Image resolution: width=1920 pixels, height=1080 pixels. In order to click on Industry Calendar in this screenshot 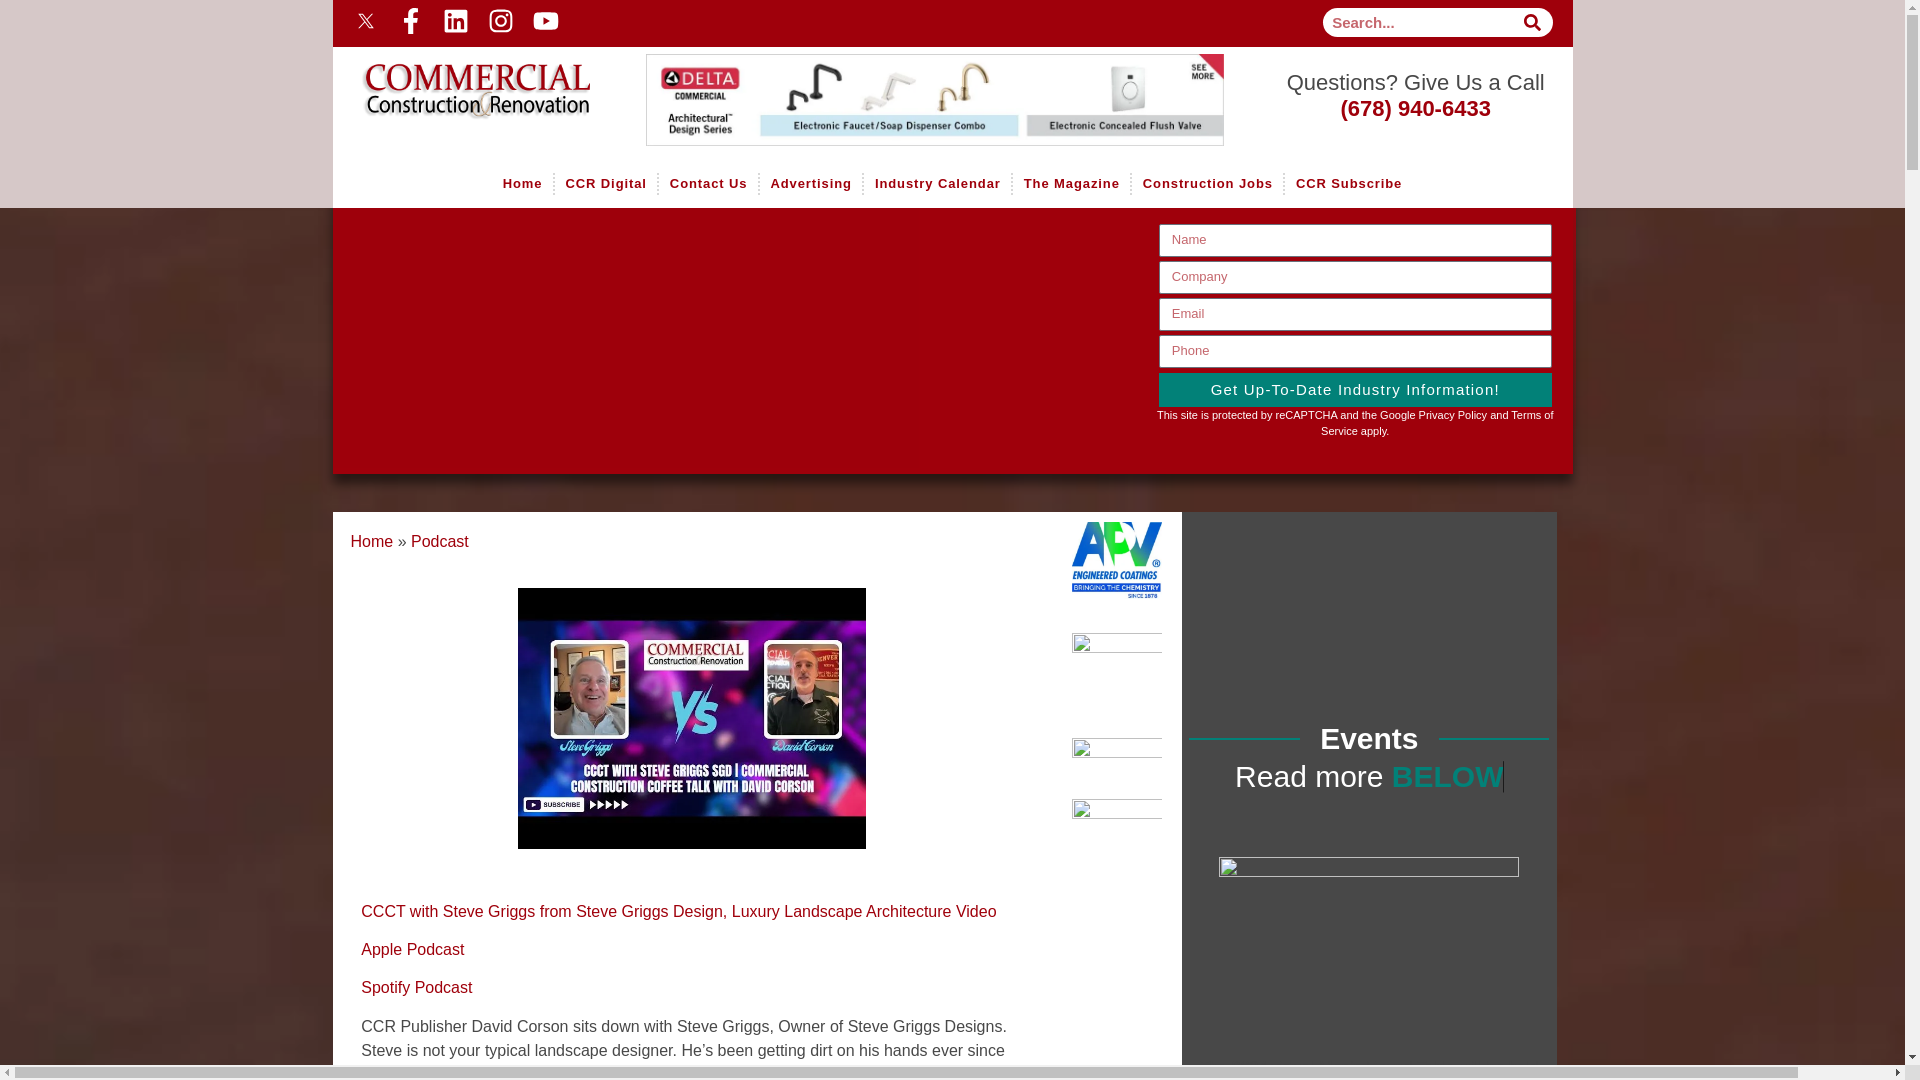, I will do `click(936, 184)`.